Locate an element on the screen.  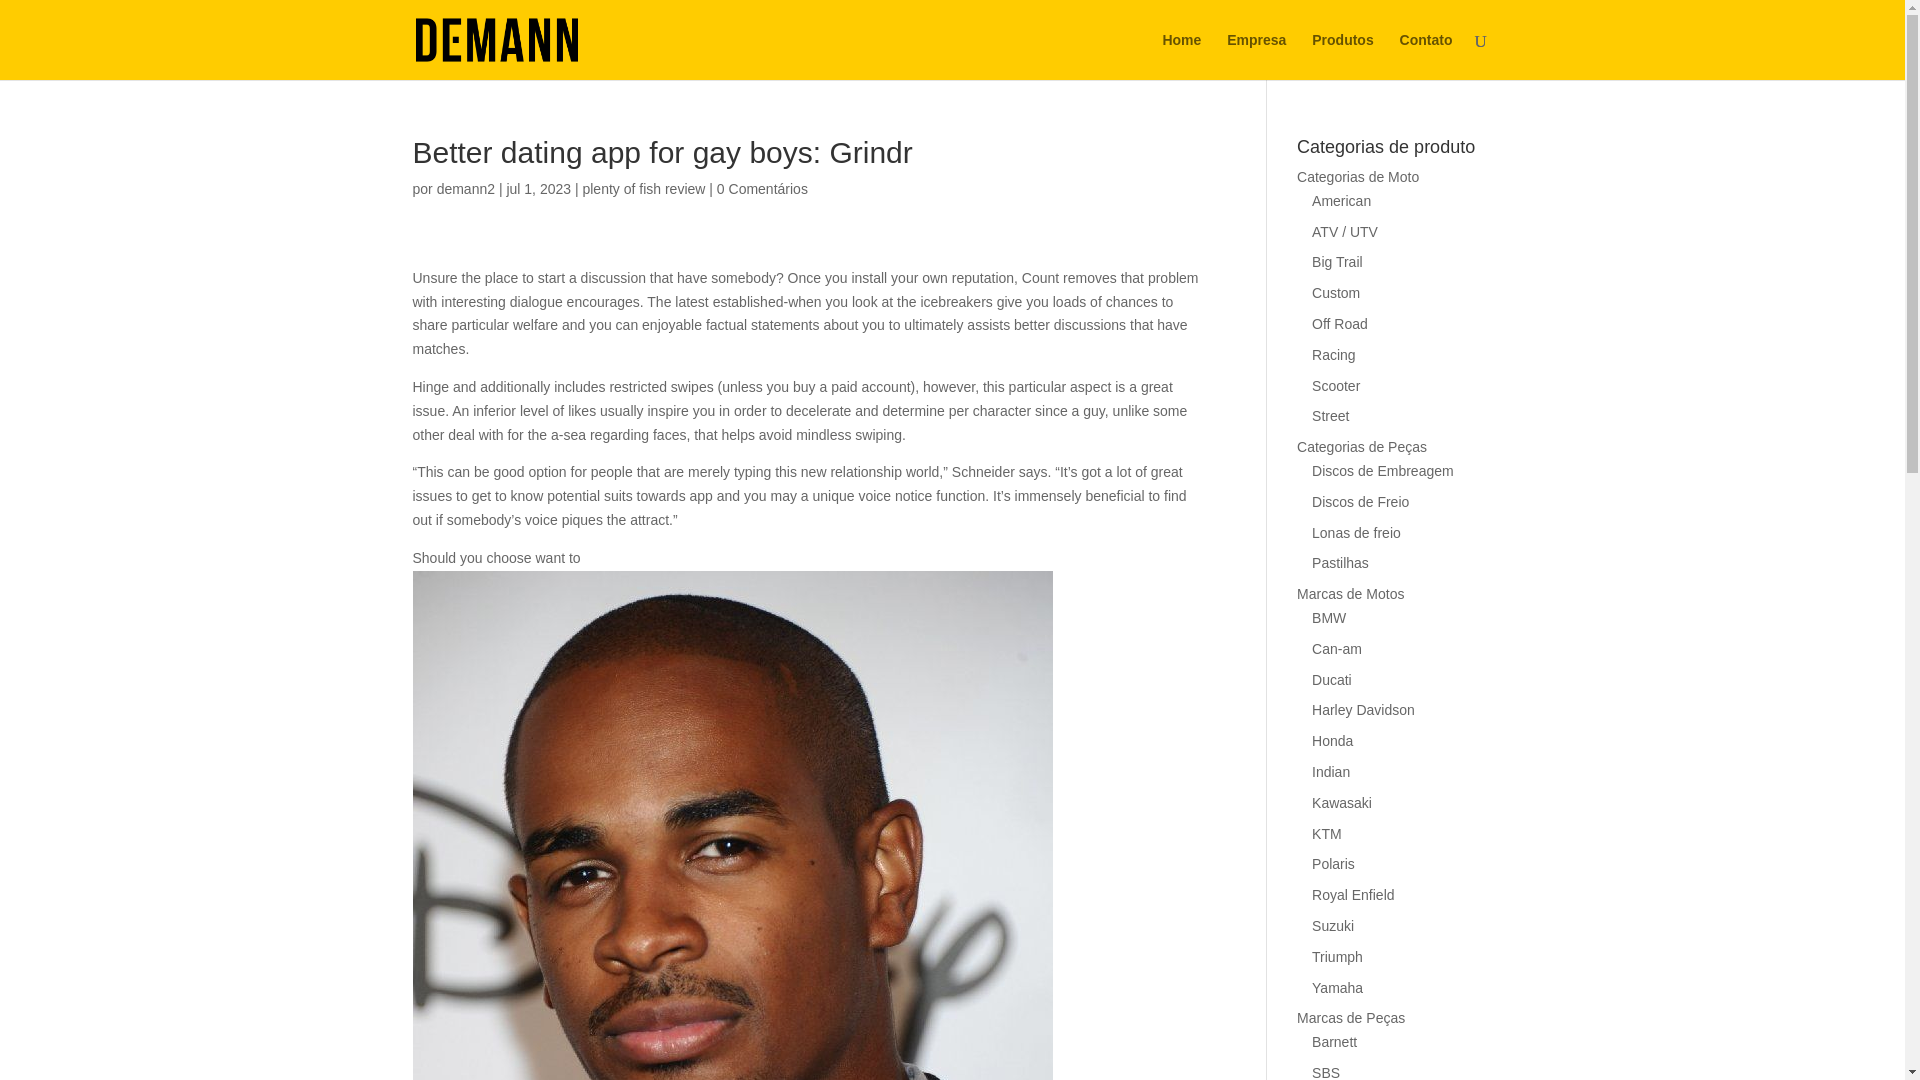
Polaris is located at coordinates (1333, 864).